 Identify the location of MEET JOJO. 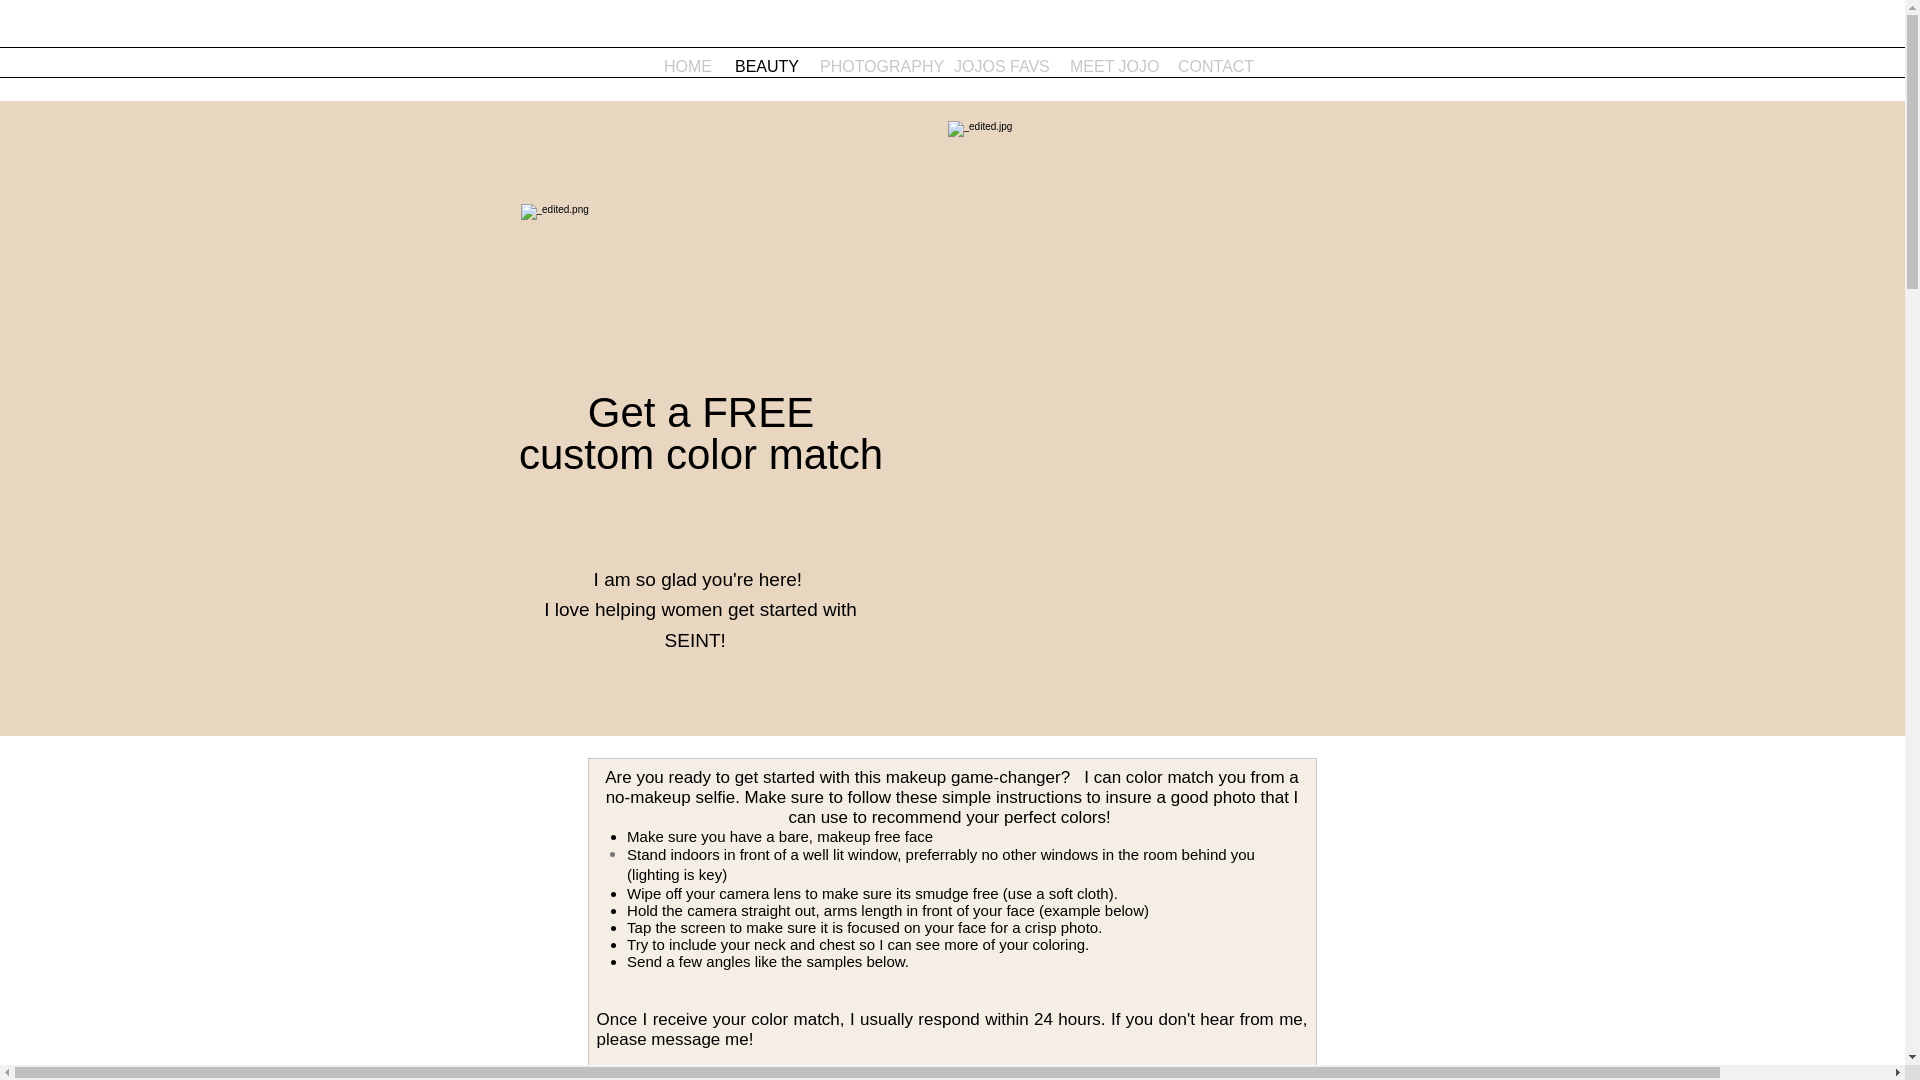
(1108, 66).